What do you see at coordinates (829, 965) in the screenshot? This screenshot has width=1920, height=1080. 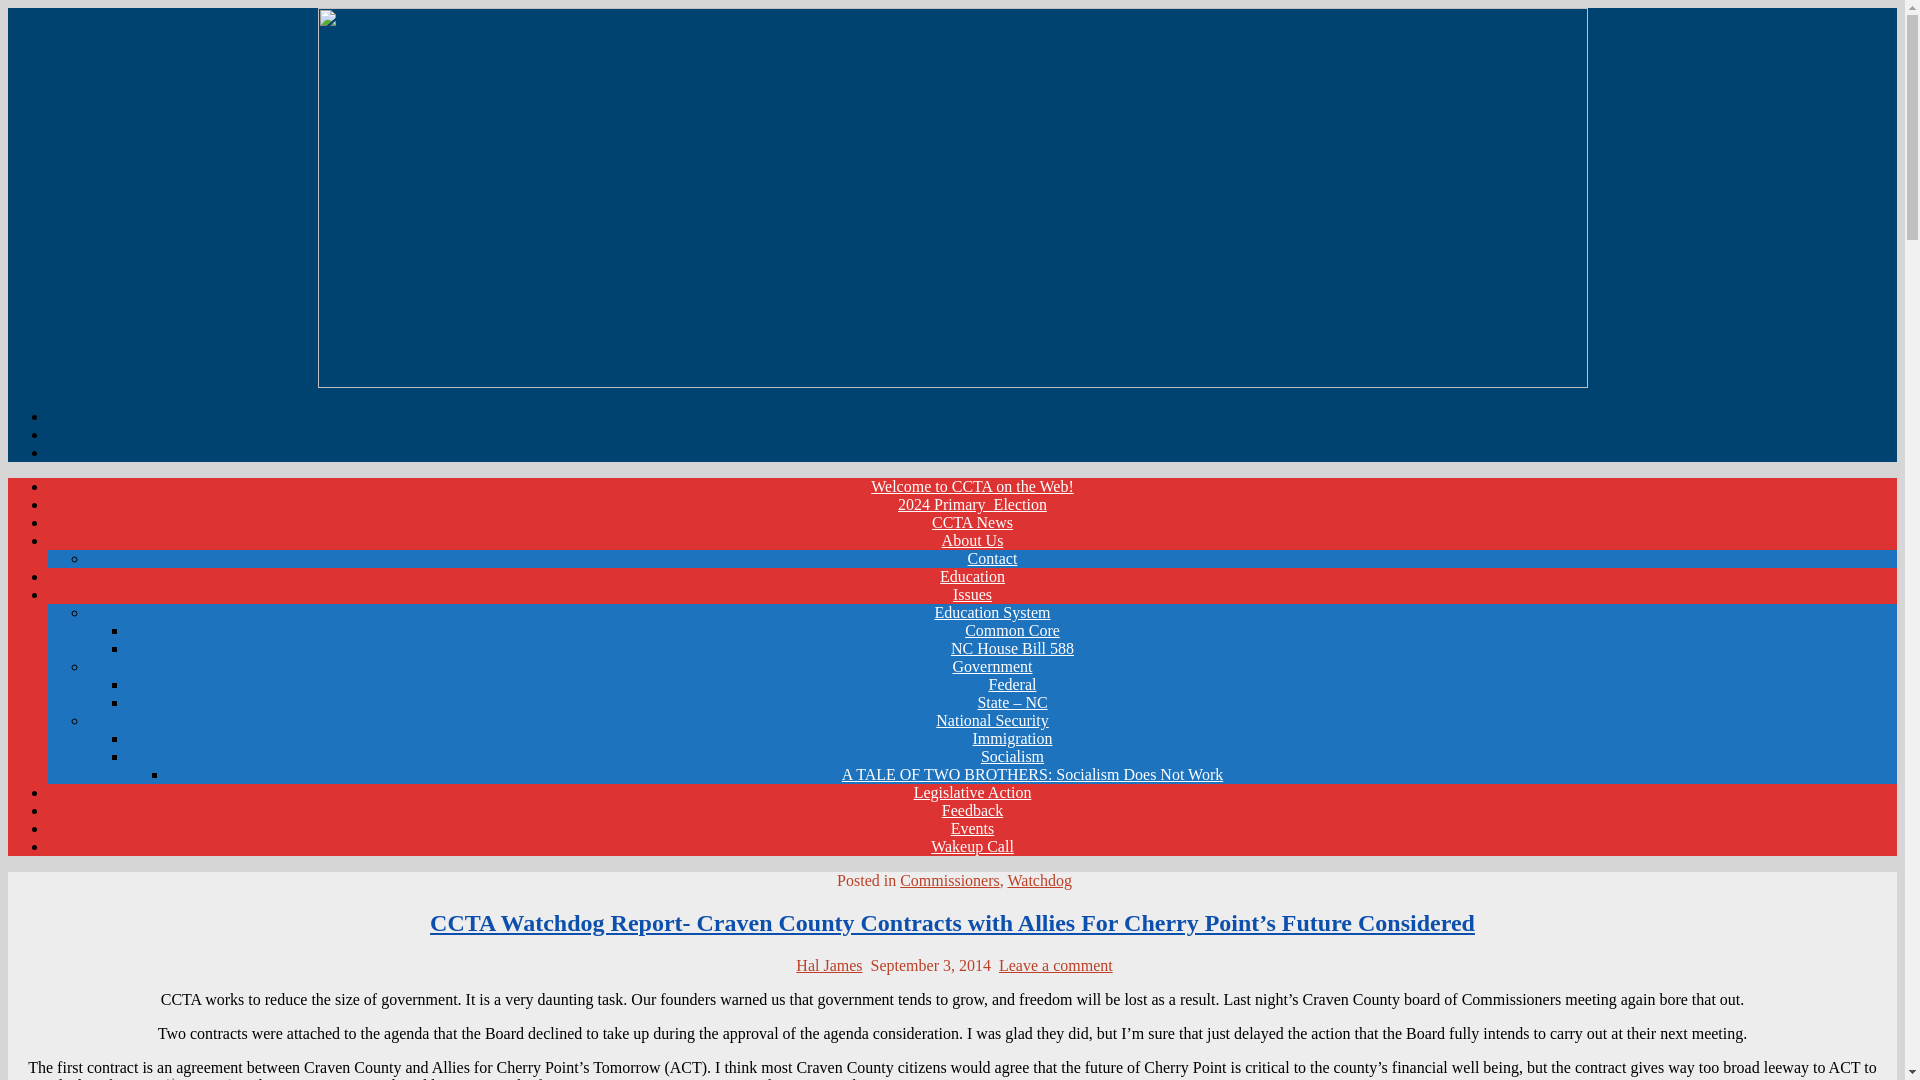 I see `Hal James` at bounding box center [829, 965].